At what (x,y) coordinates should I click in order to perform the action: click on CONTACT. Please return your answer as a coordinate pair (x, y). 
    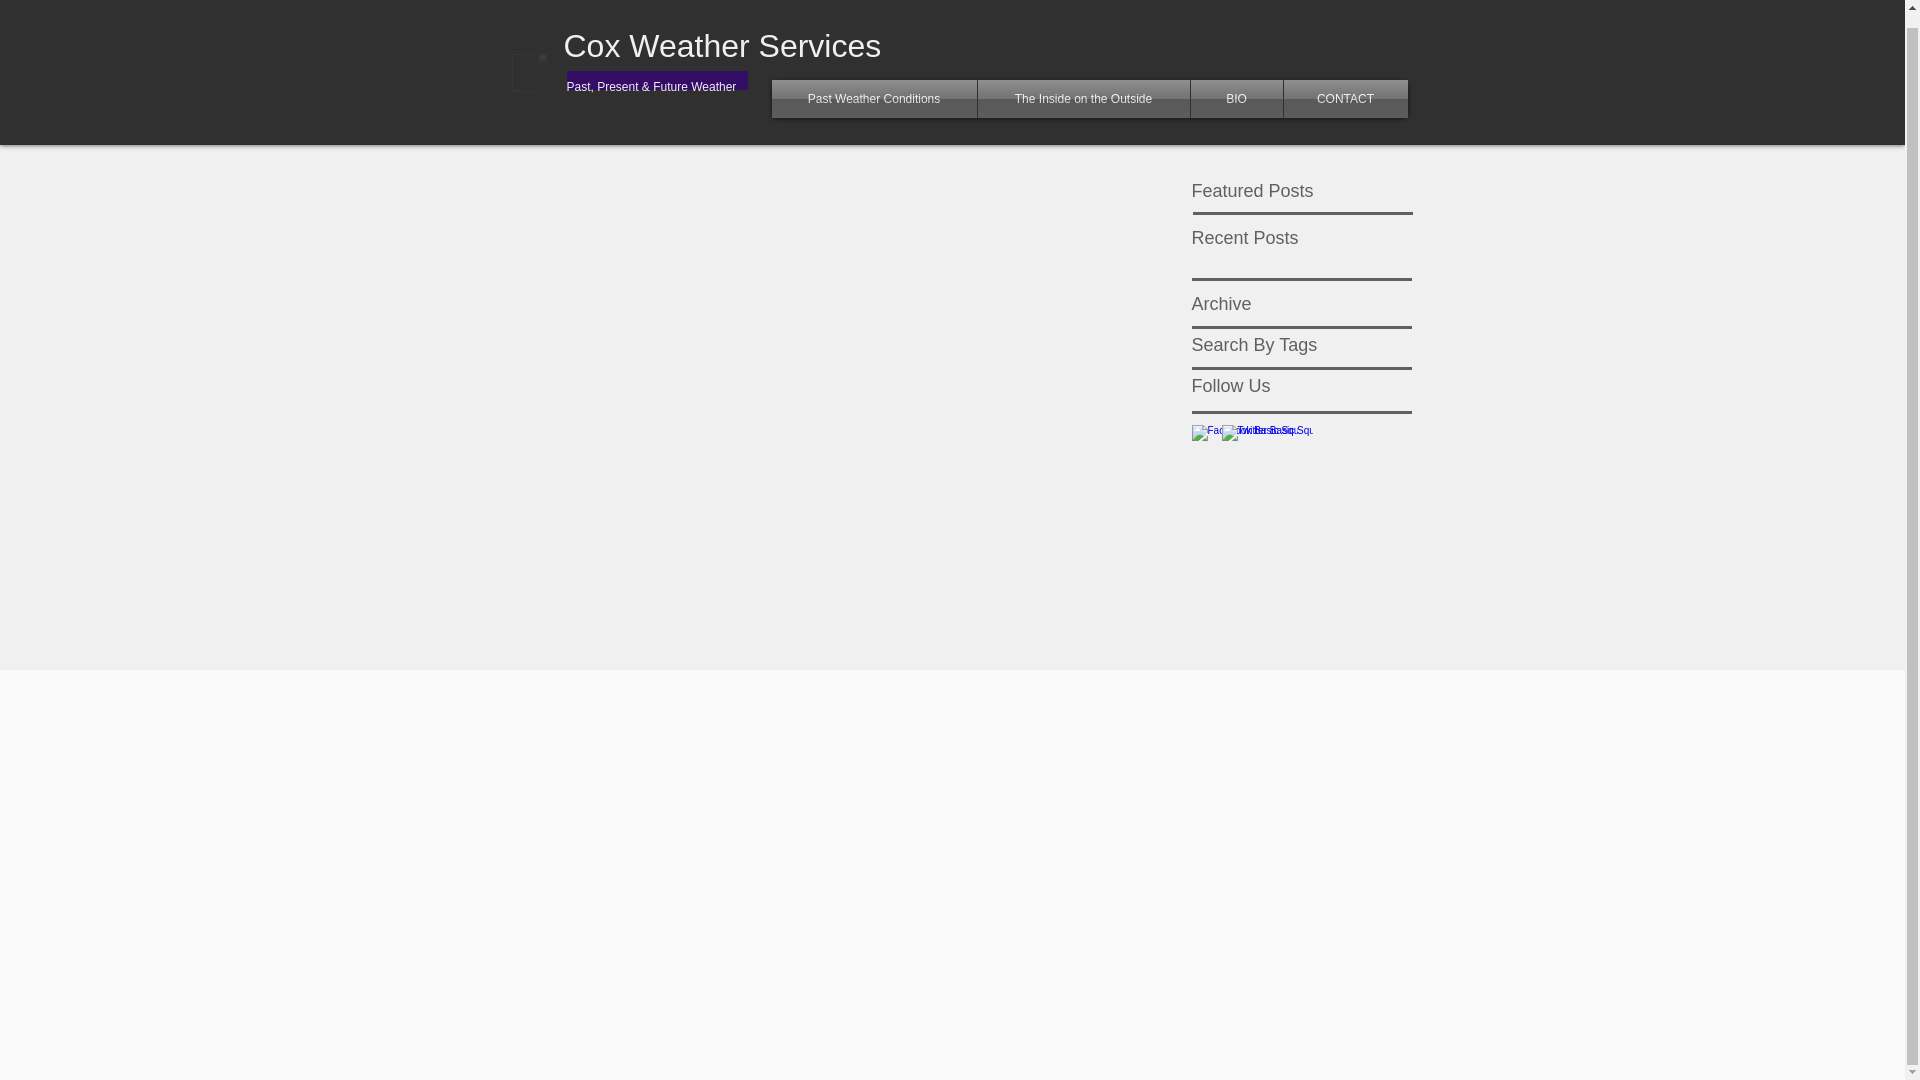
    Looking at the image, I should click on (1346, 98).